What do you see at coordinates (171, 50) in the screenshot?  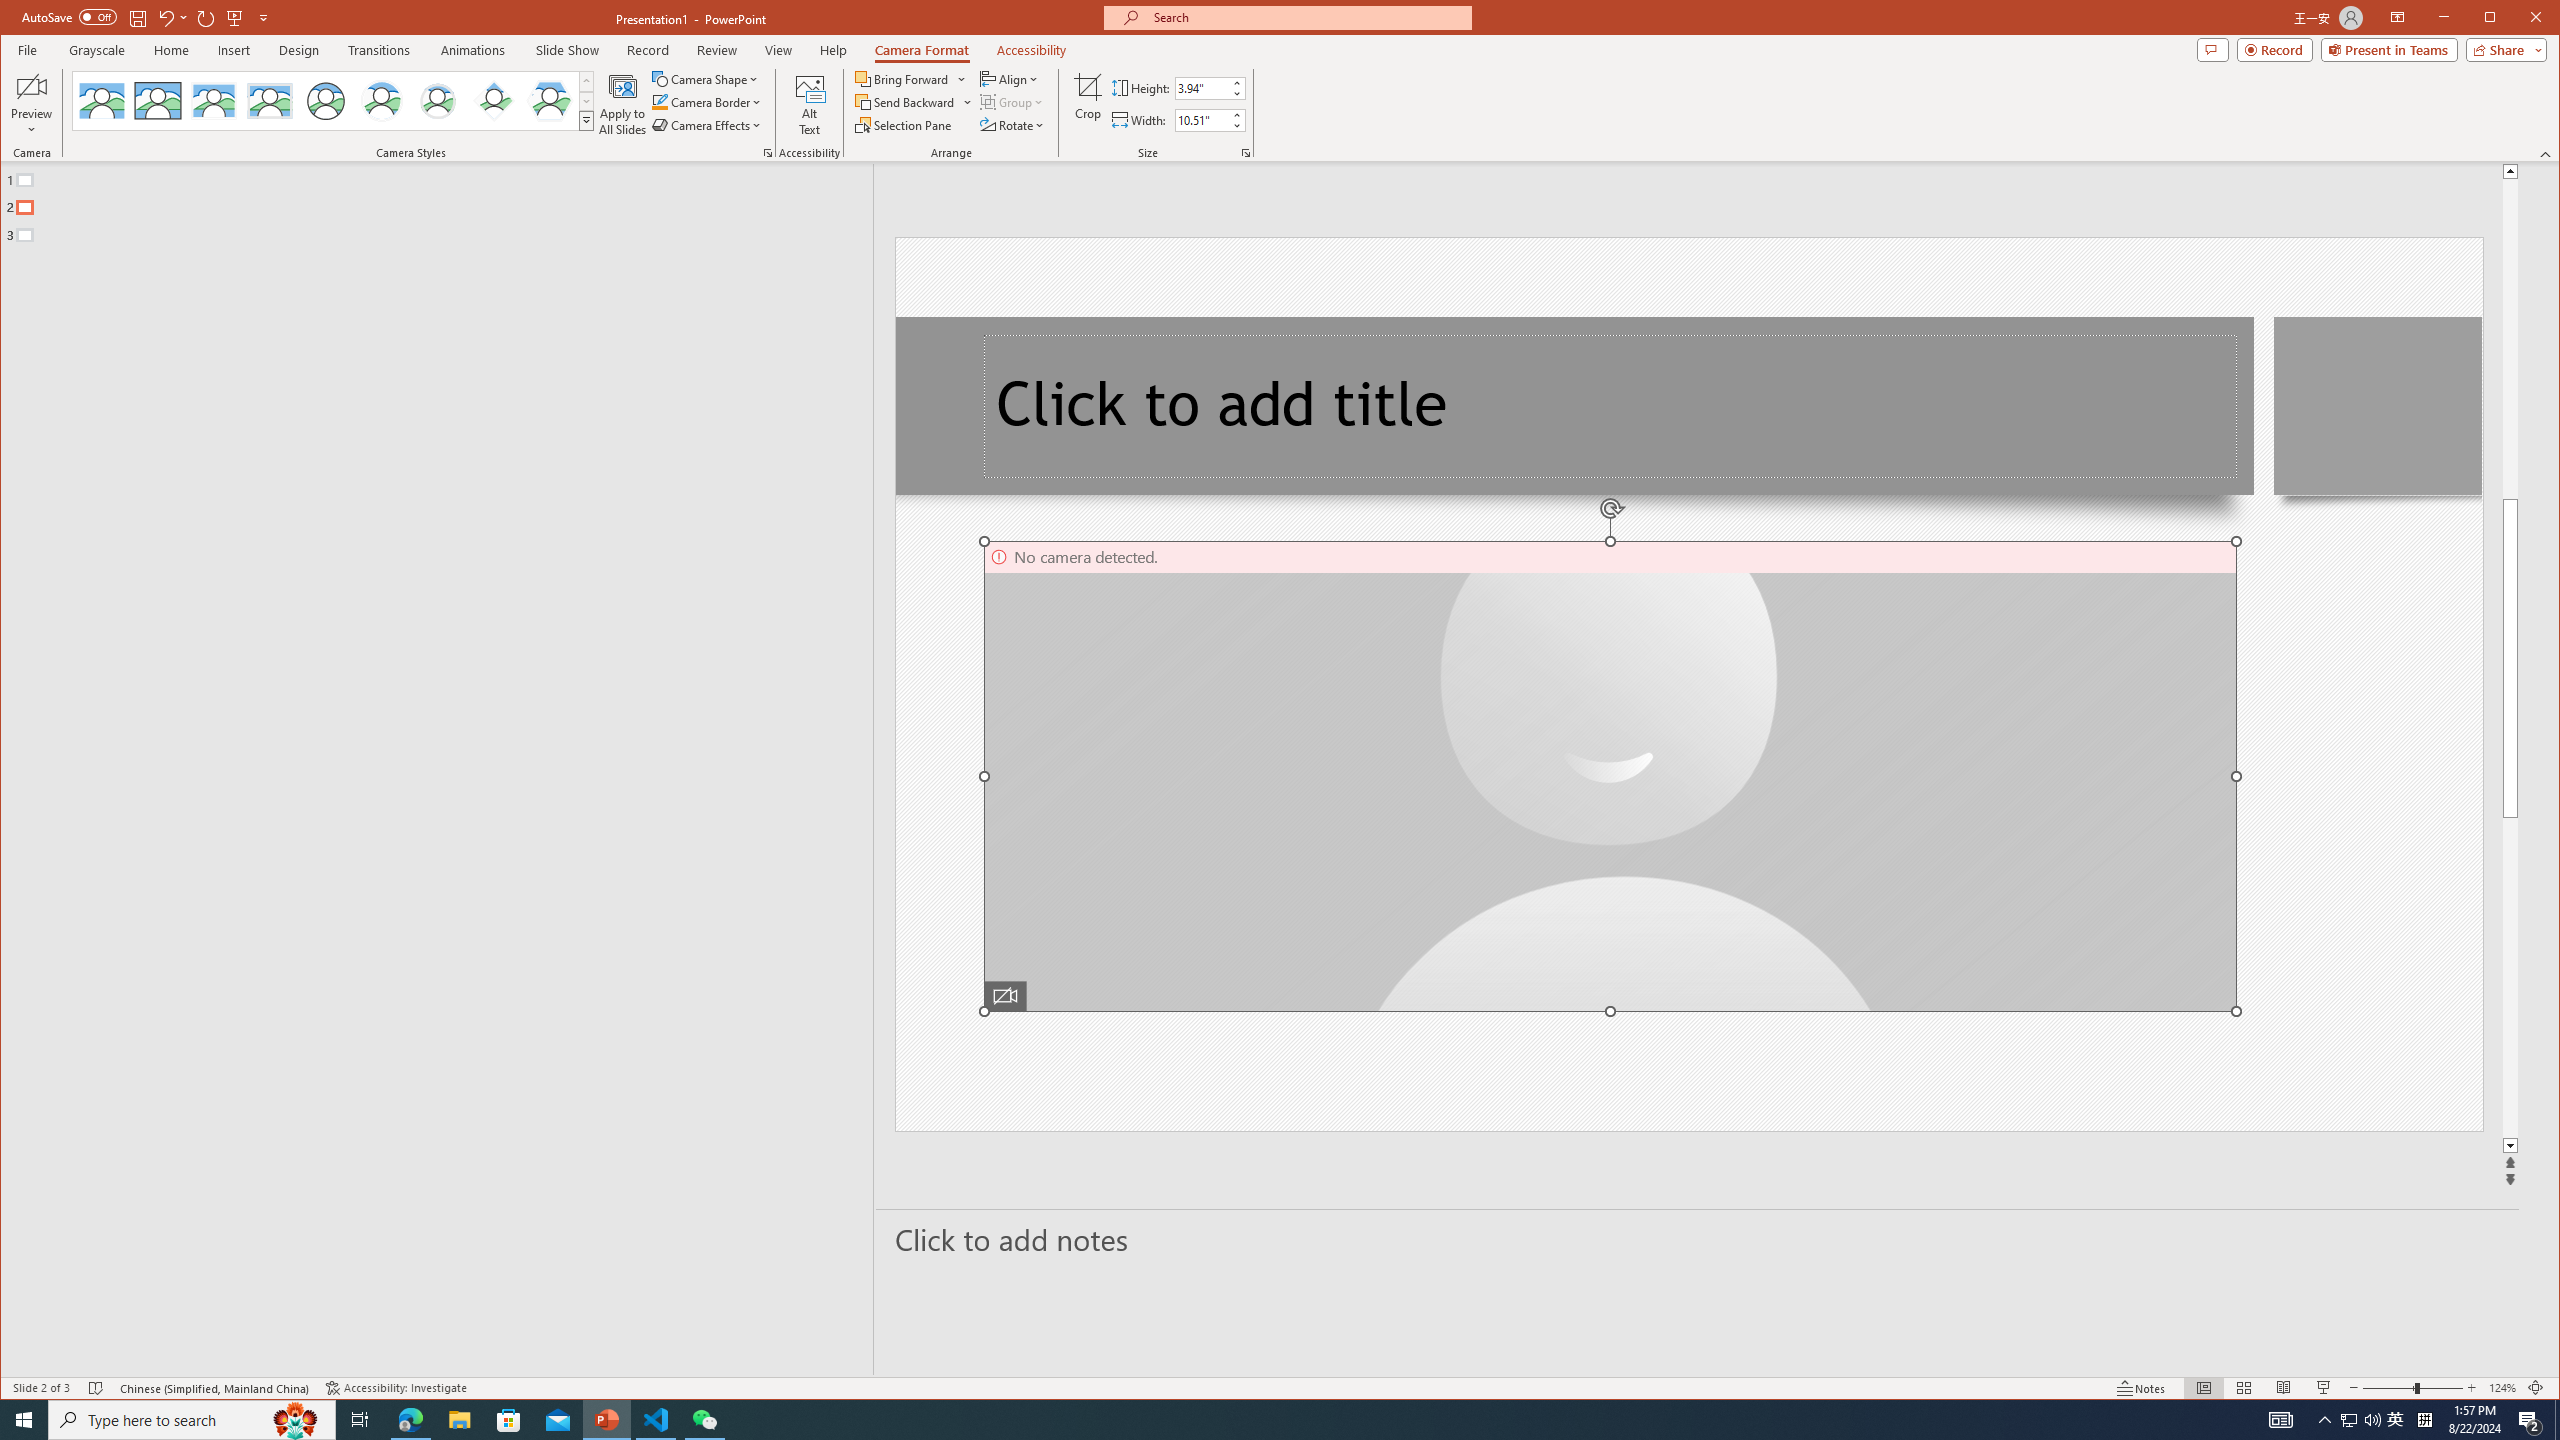 I see `Home` at bounding box center [171, 50].